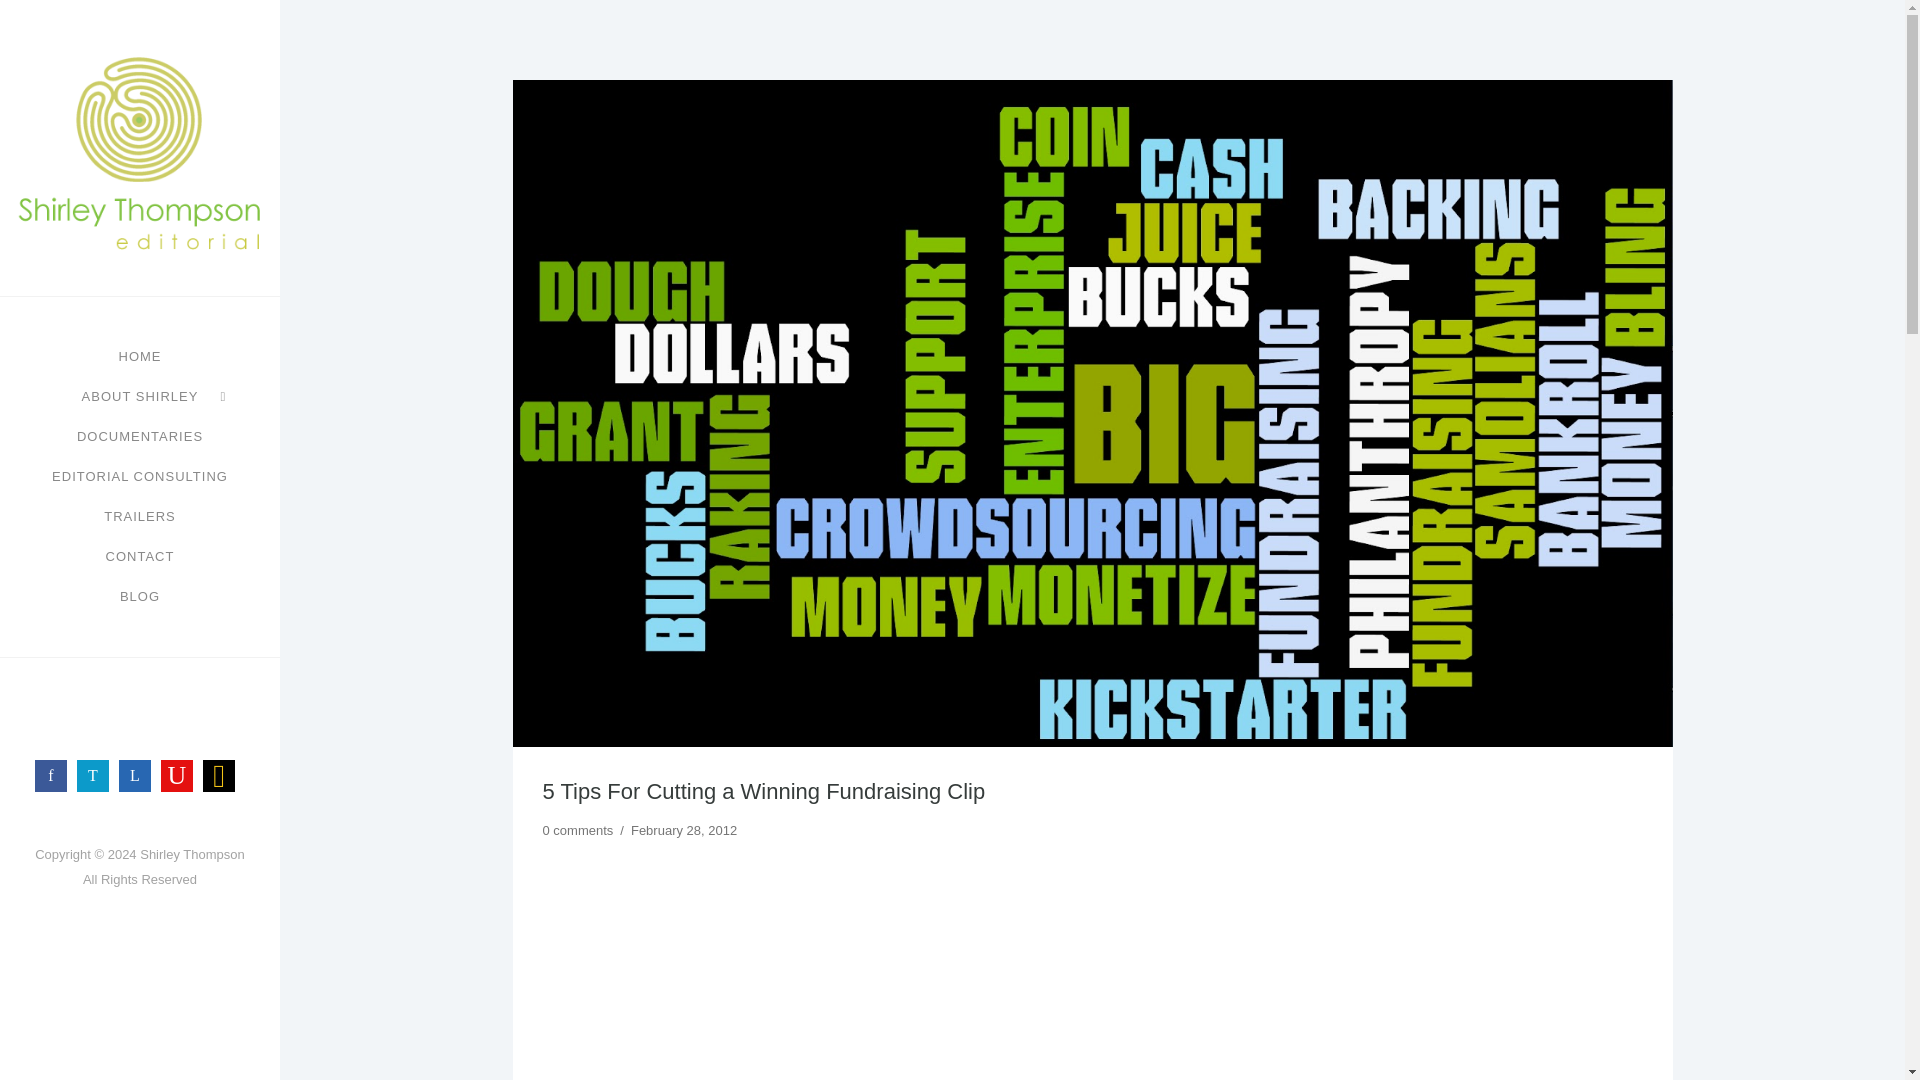 The image size is (1920, 1080). Describe the element at coordinates (140, 436) in the screenshot. I see `Documentaries` at that location.